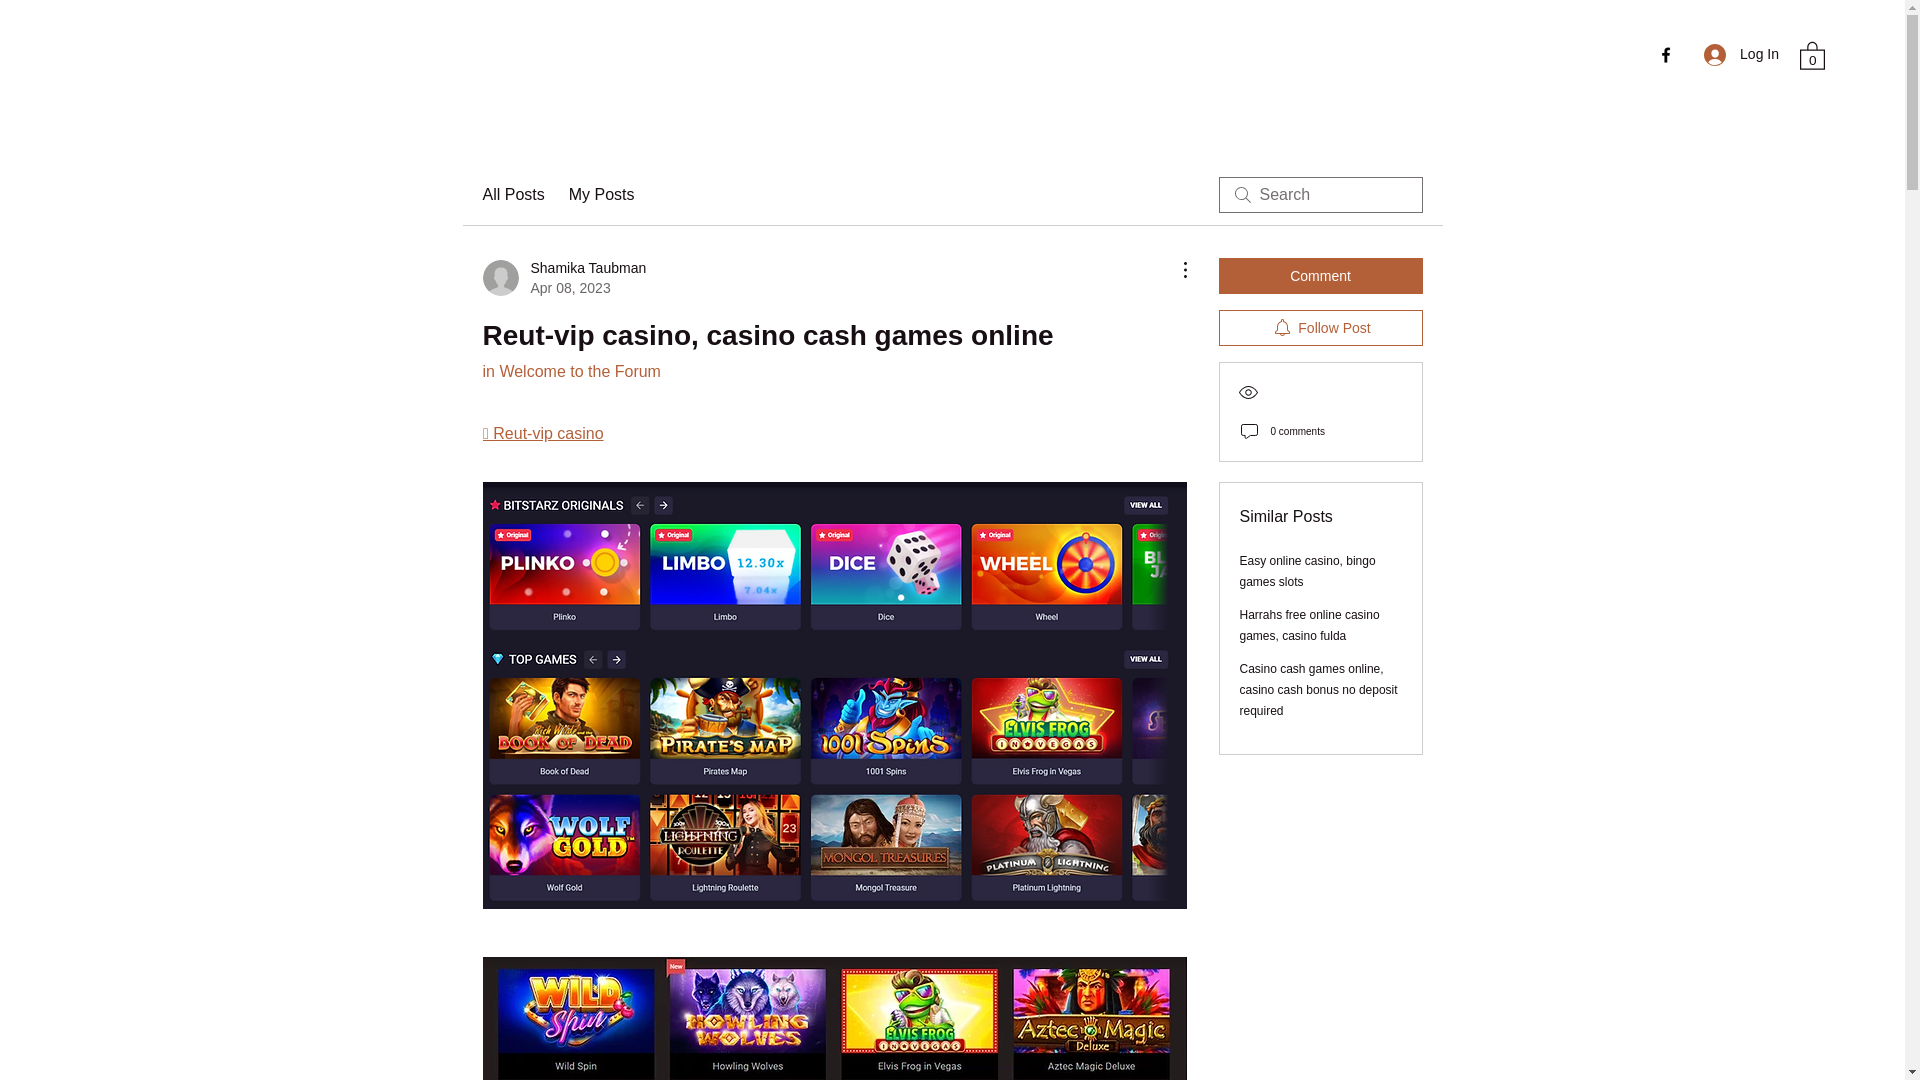  I want to click on Comment, so click(570, 371).